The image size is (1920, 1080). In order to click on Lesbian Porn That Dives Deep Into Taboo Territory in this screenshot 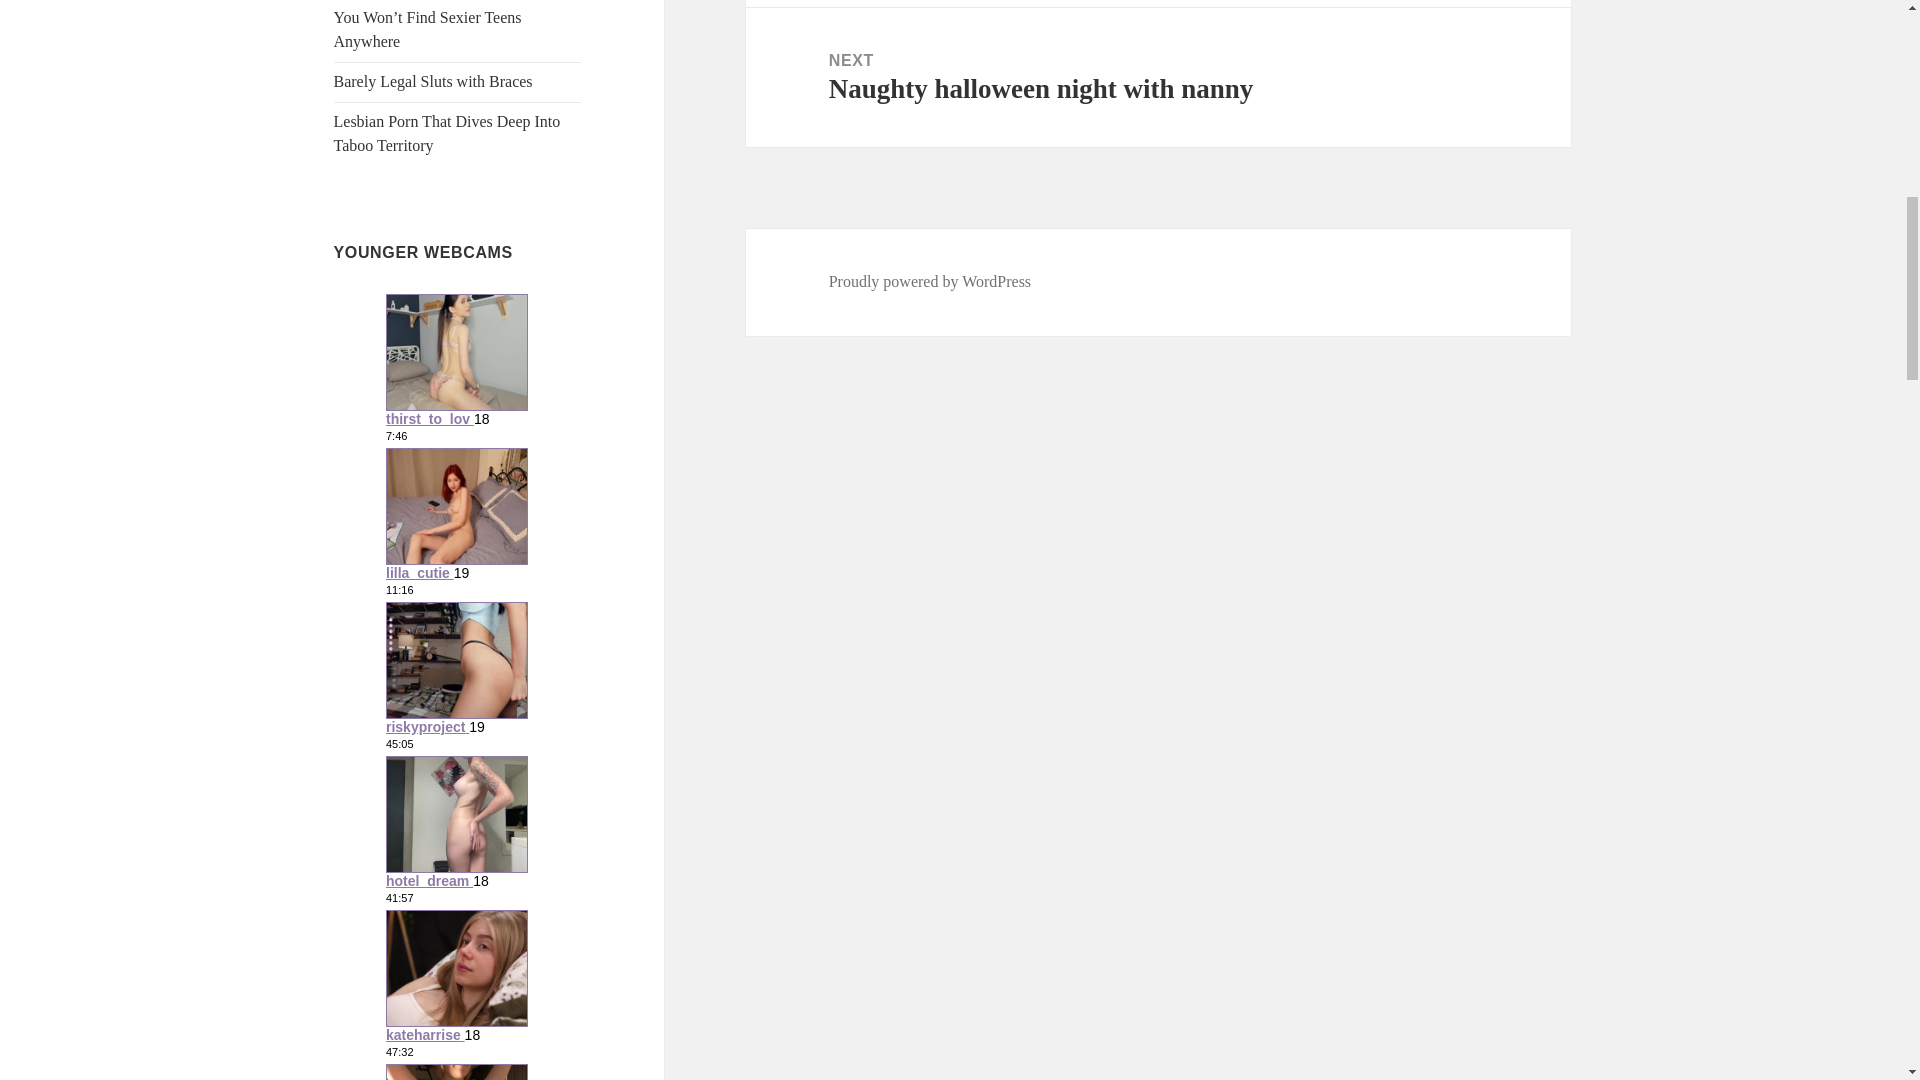, I will do `click(447, 134)`.